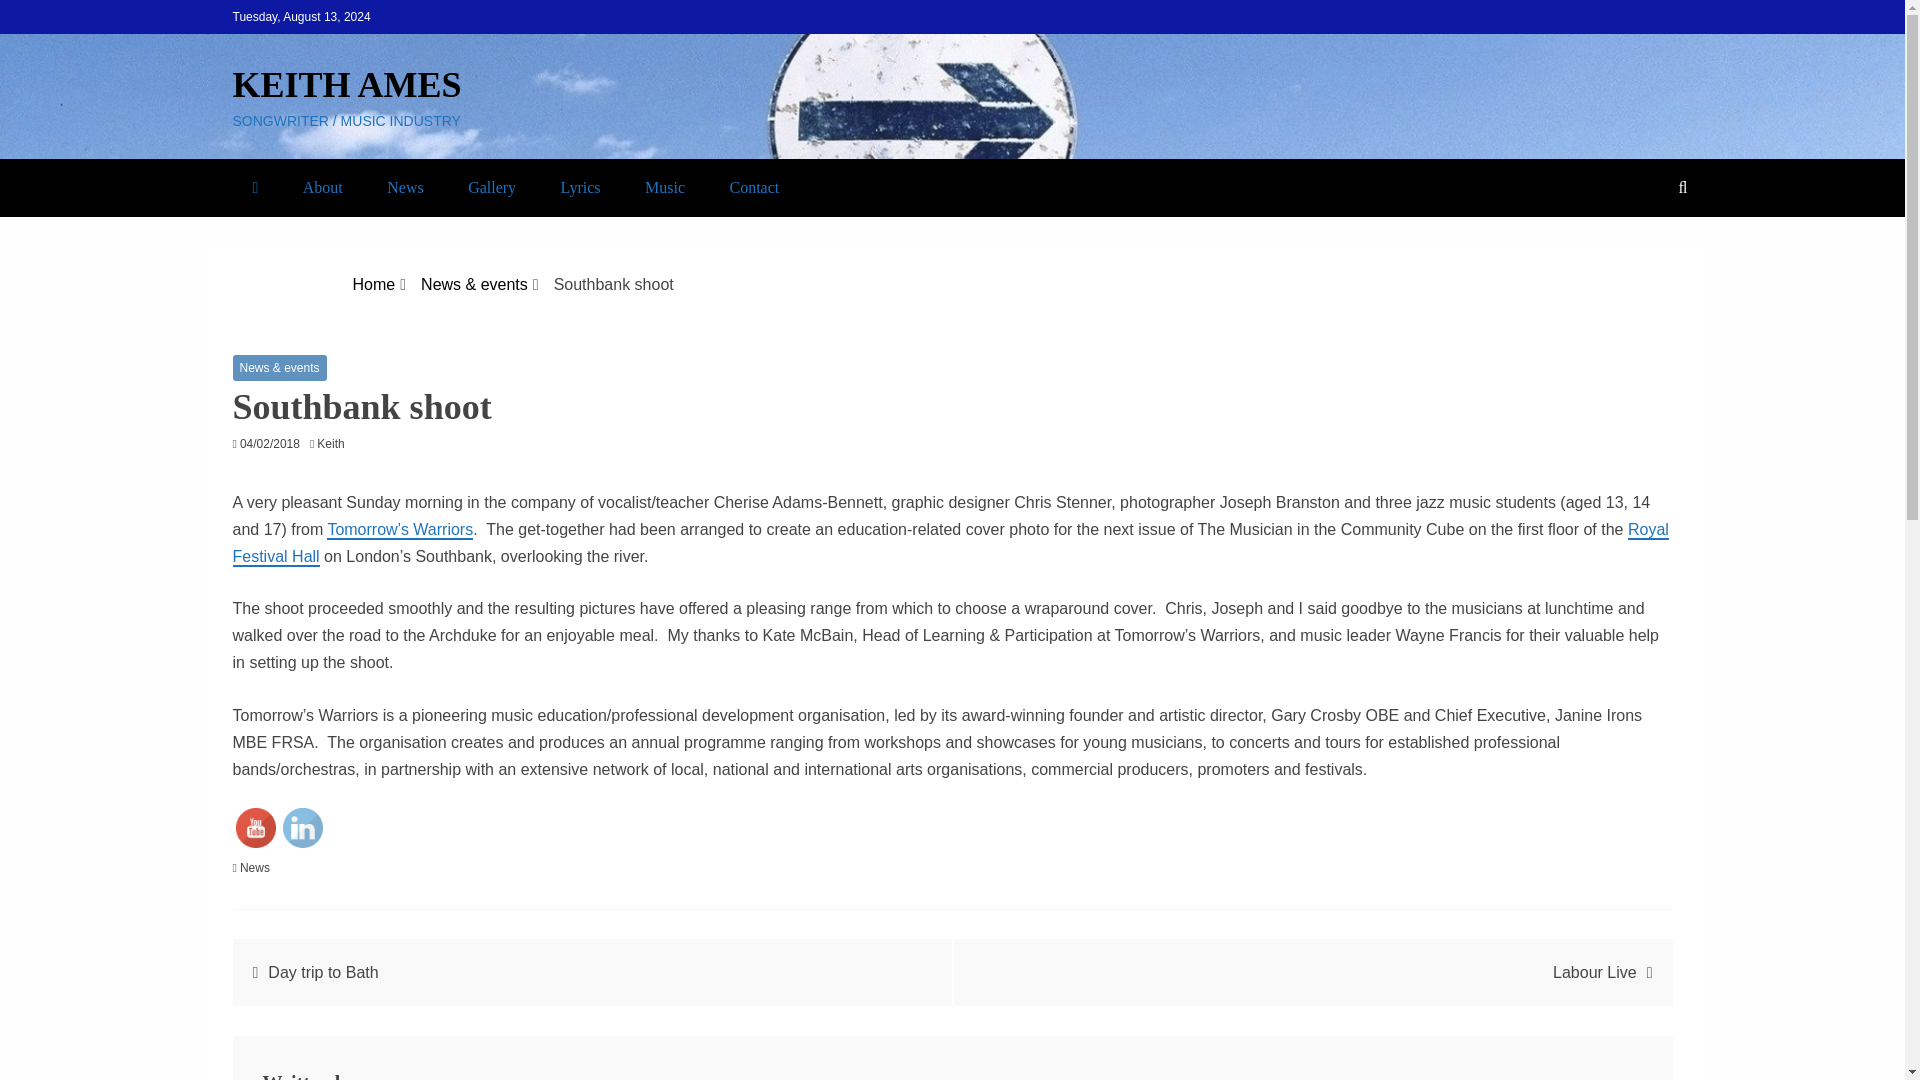  What do you see at coordinates (580, 187) in the screenshot?
I see `Lyrics` at bounding box center [580, 187].